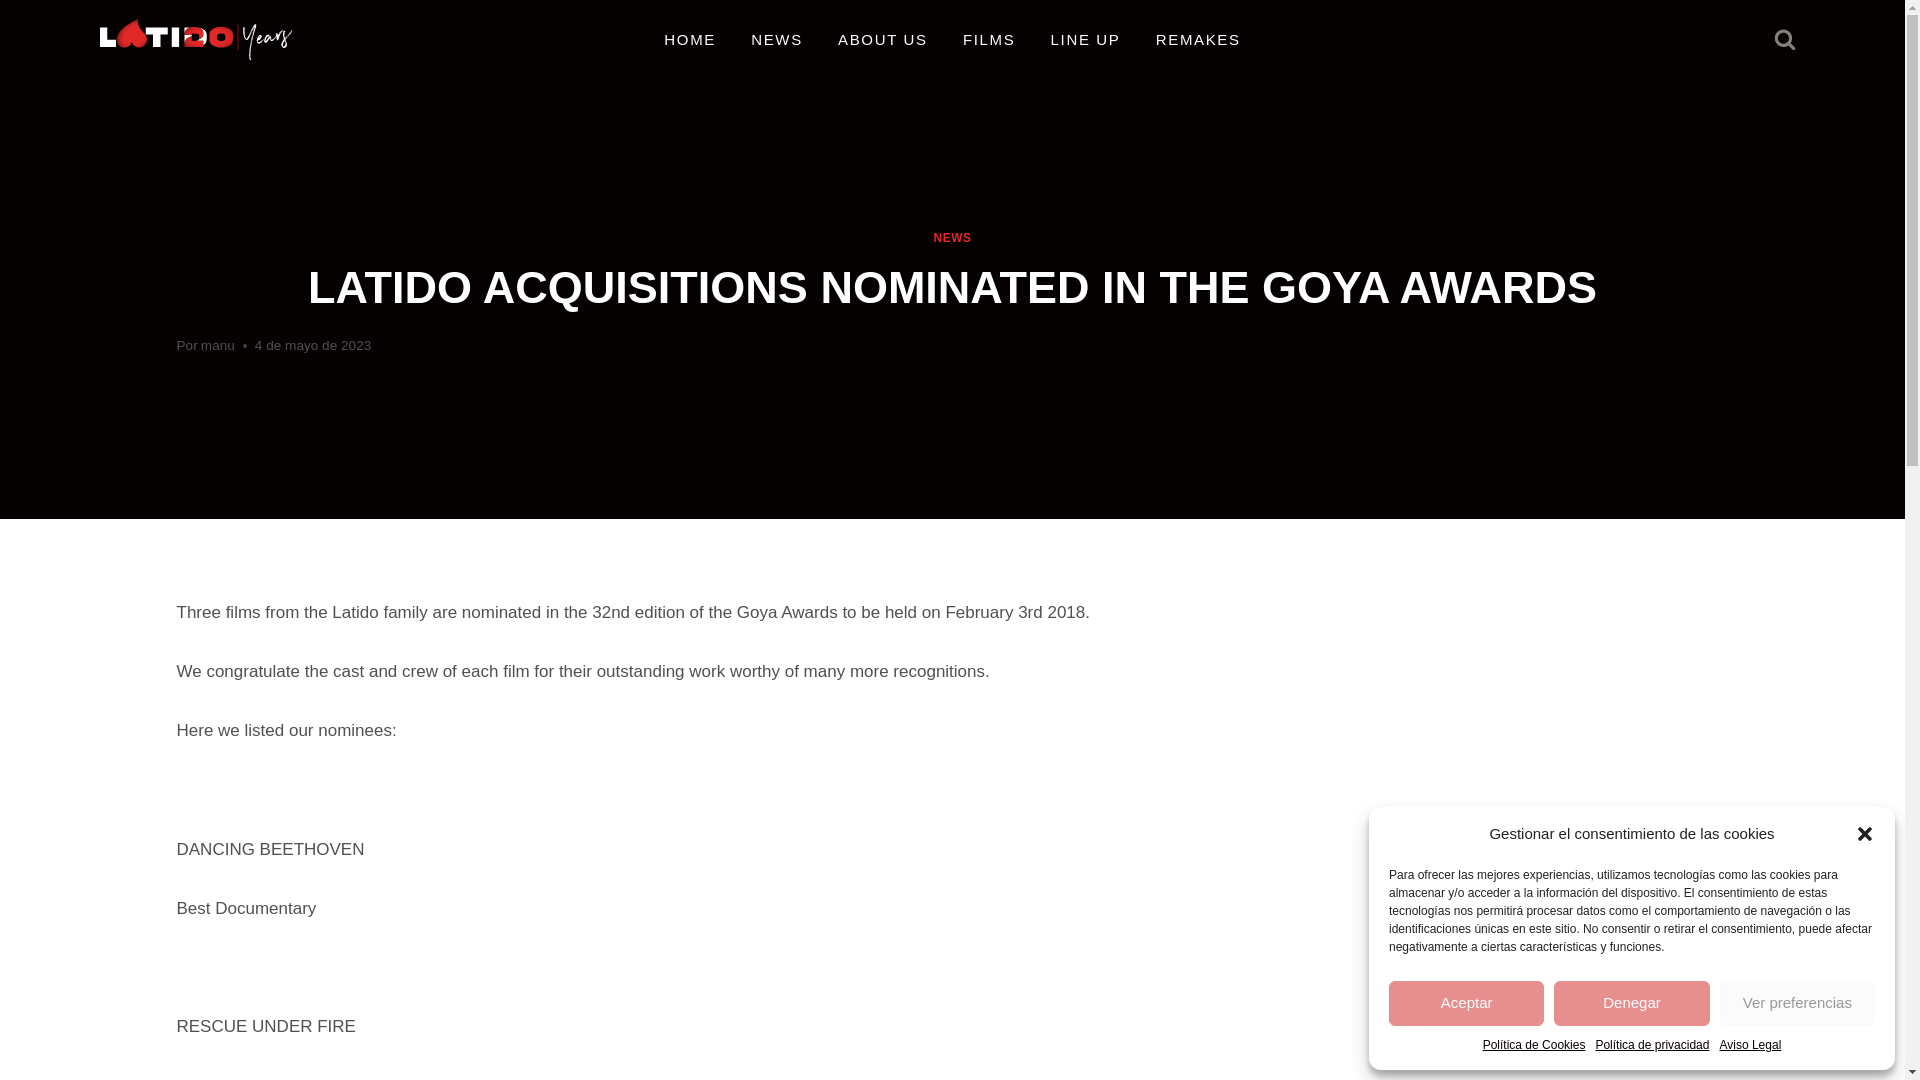 The image size is (1920, 1080). Describe the element at coordinates (1085, 39) in the screenshot. I see `LINE UP` at that location.